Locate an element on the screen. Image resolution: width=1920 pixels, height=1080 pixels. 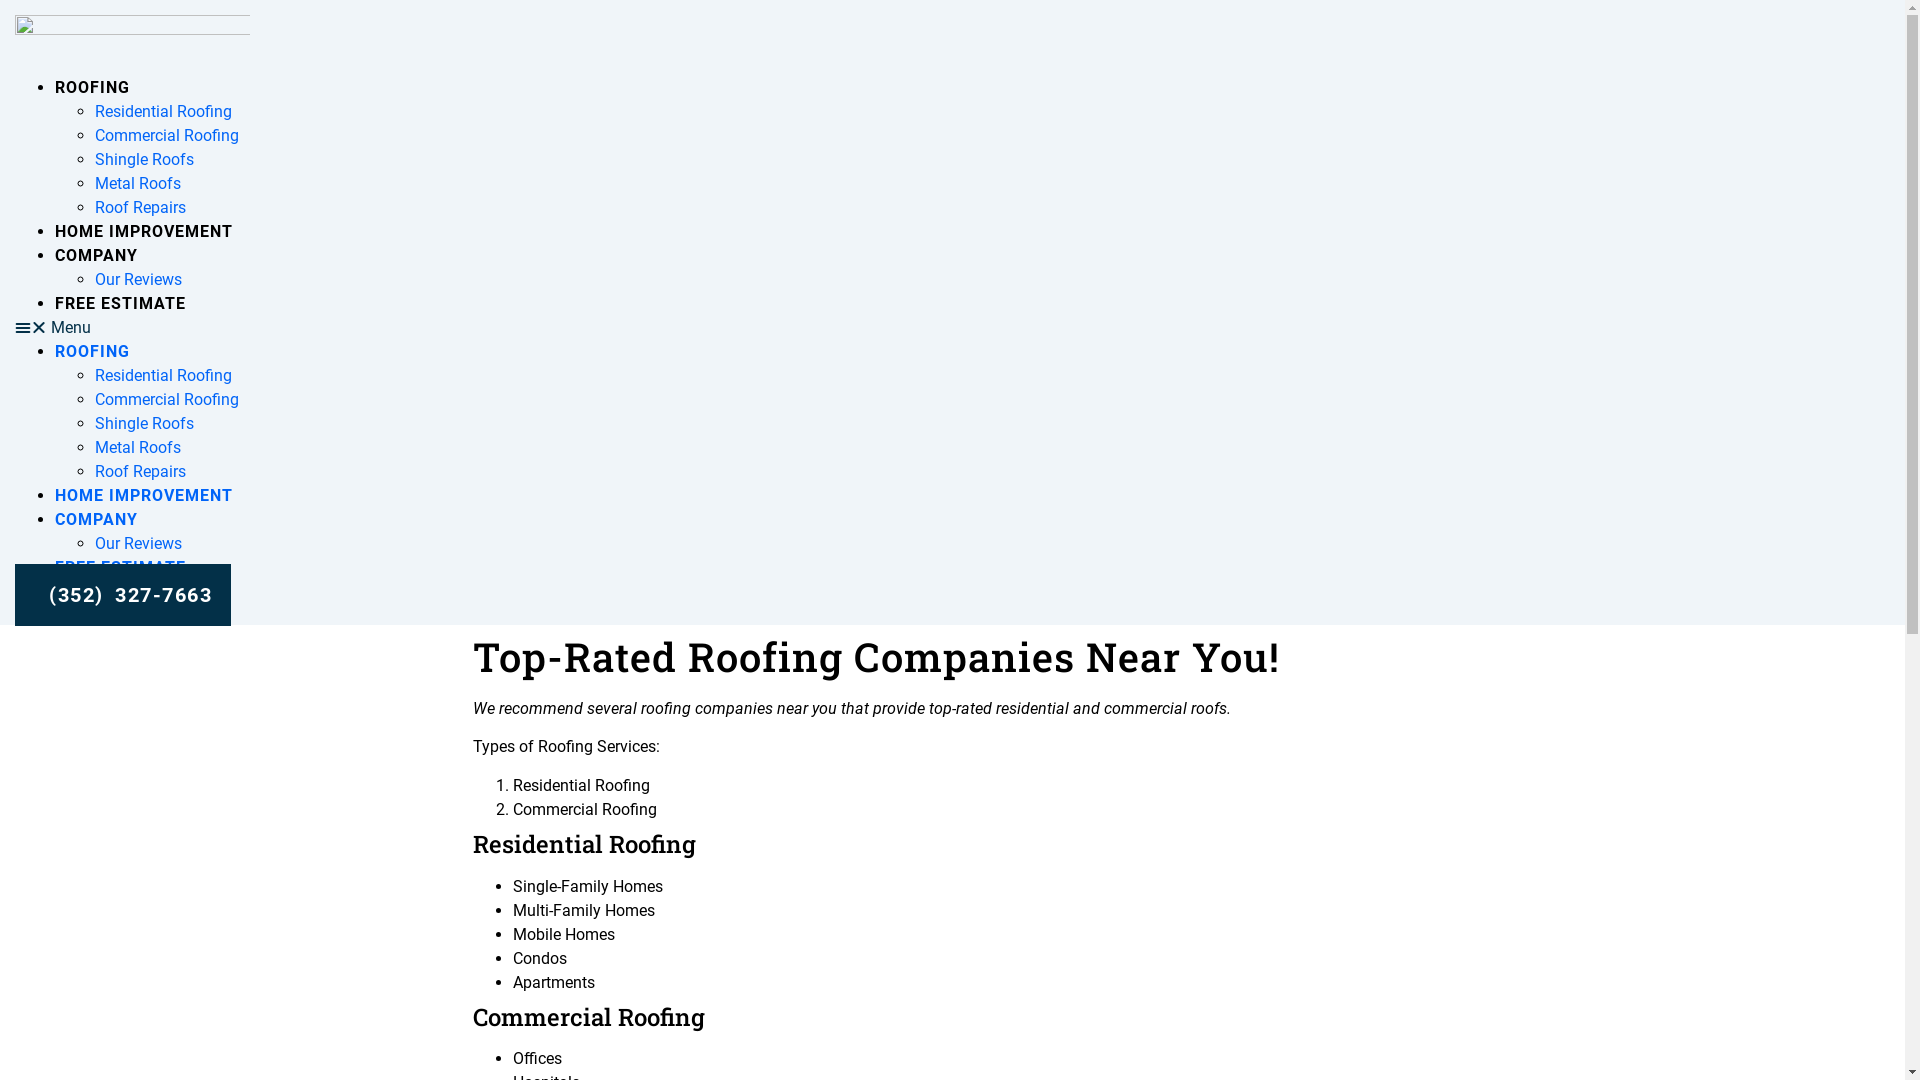
Commercial Roofing is located at coordinates (167, 400).